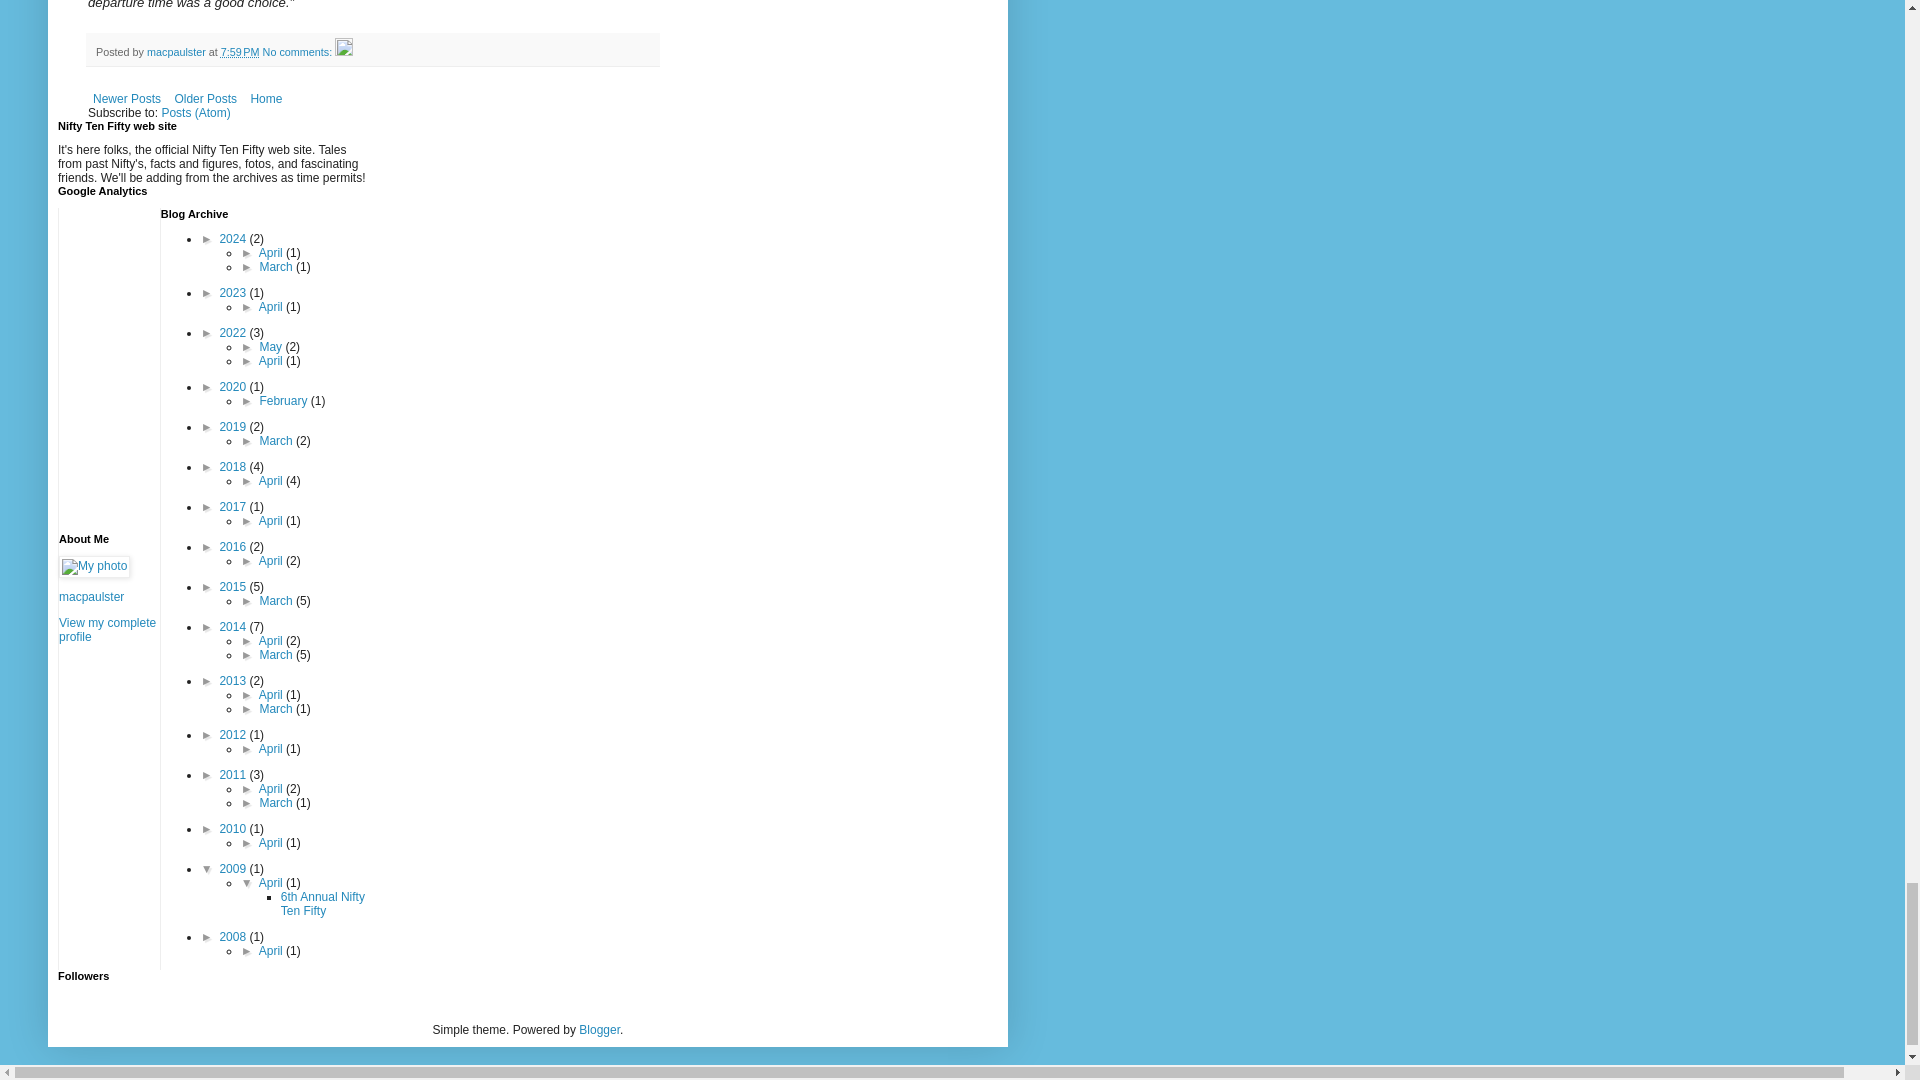 Image resolution: width=1920 pixels, height=1080 pixels. Describe the element at coordinates (178, 52) in the screenshot. I see `author profile` at that location.